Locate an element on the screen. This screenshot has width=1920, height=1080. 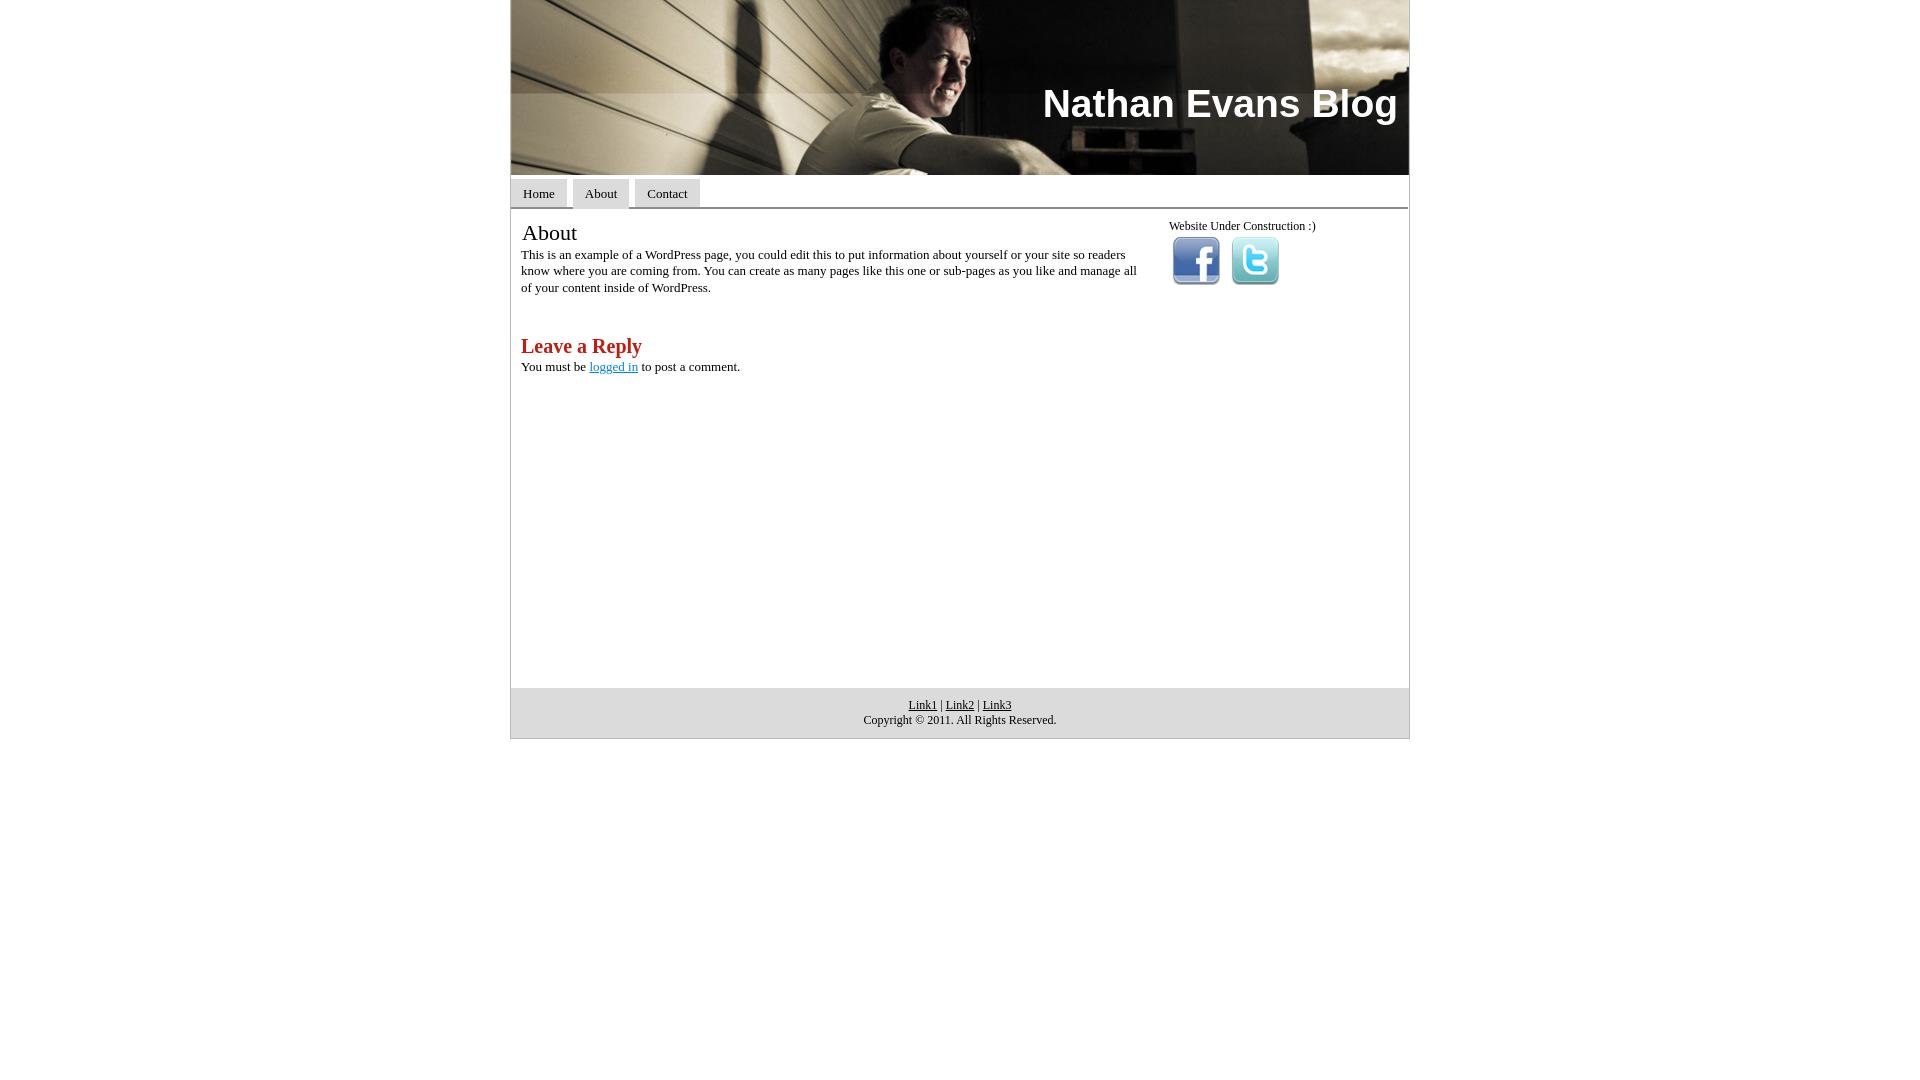
About is located at coordinates (602, 194).